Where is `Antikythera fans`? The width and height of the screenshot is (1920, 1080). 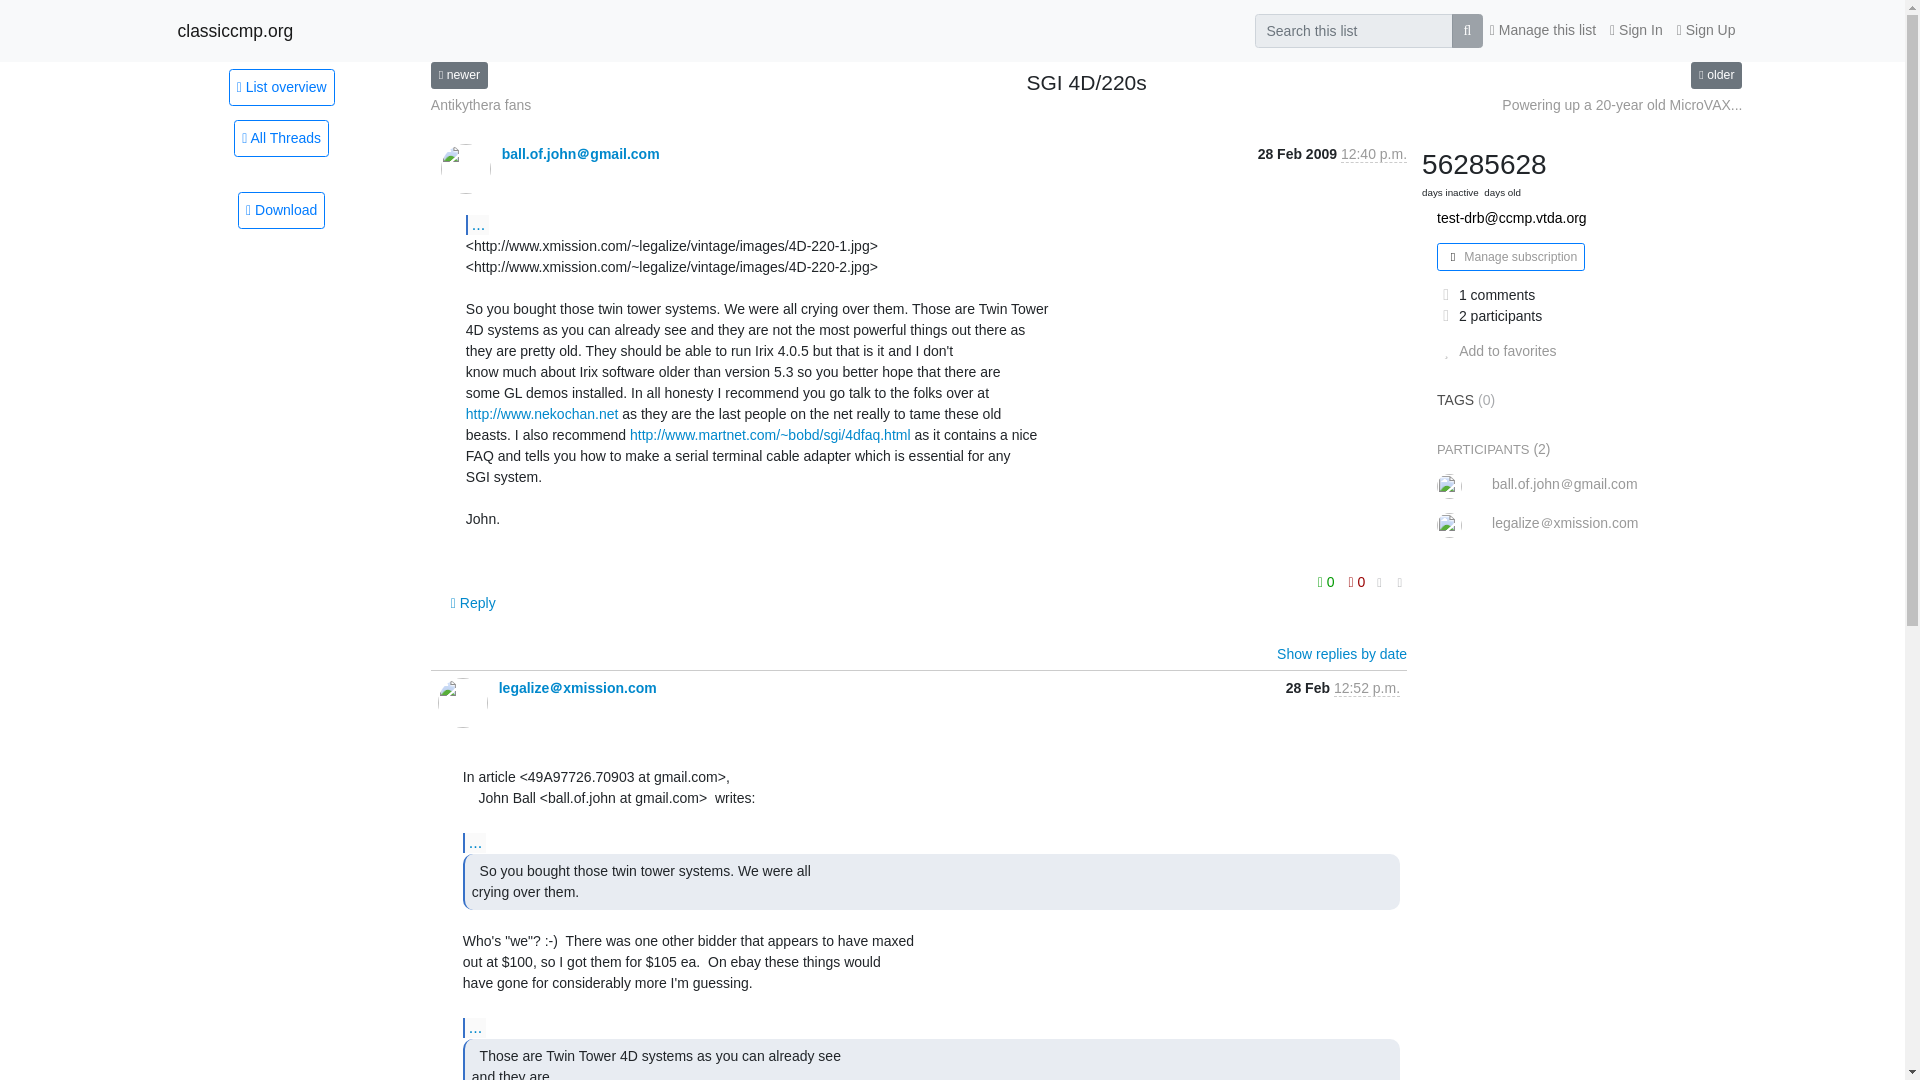
Antikythera fans is located at coordinates (480, 105).